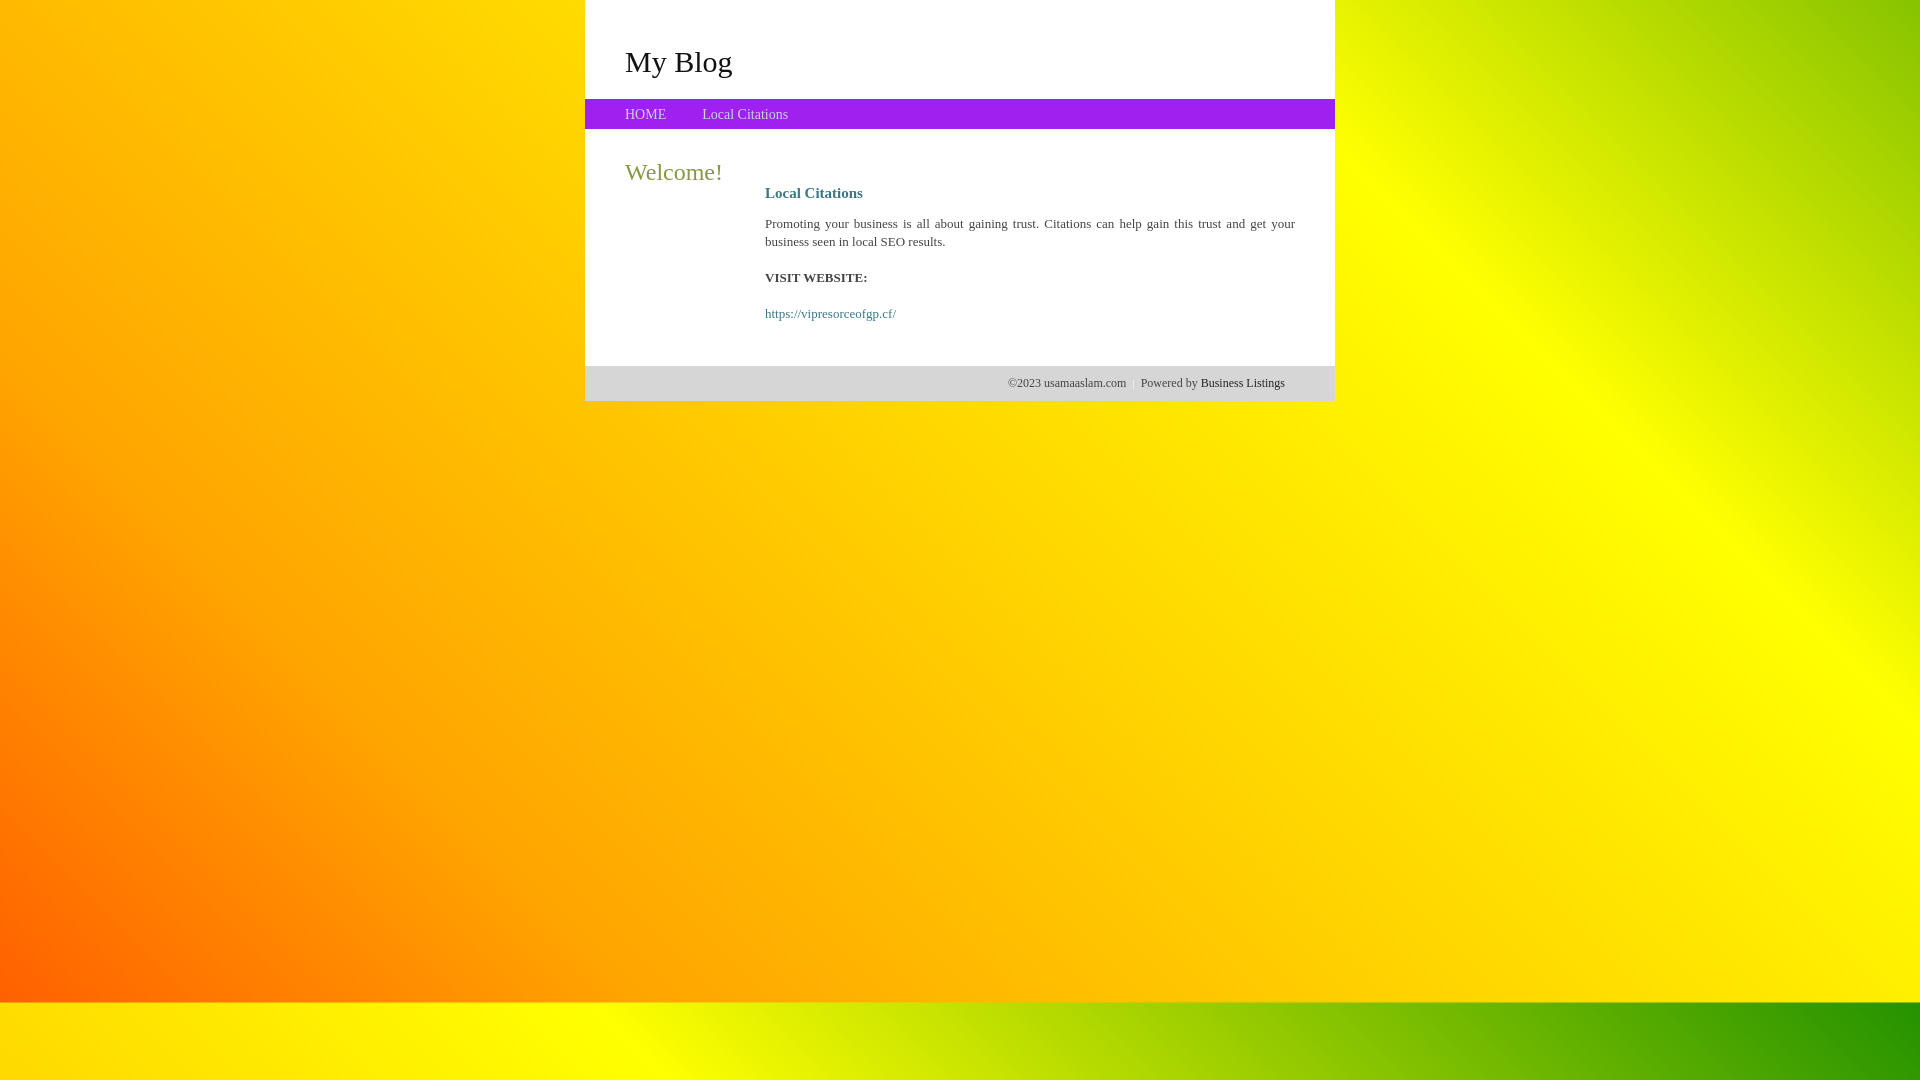  Describe the element at coordinates (745, 114) in the screenshot. I see `Local Citations` at that location.